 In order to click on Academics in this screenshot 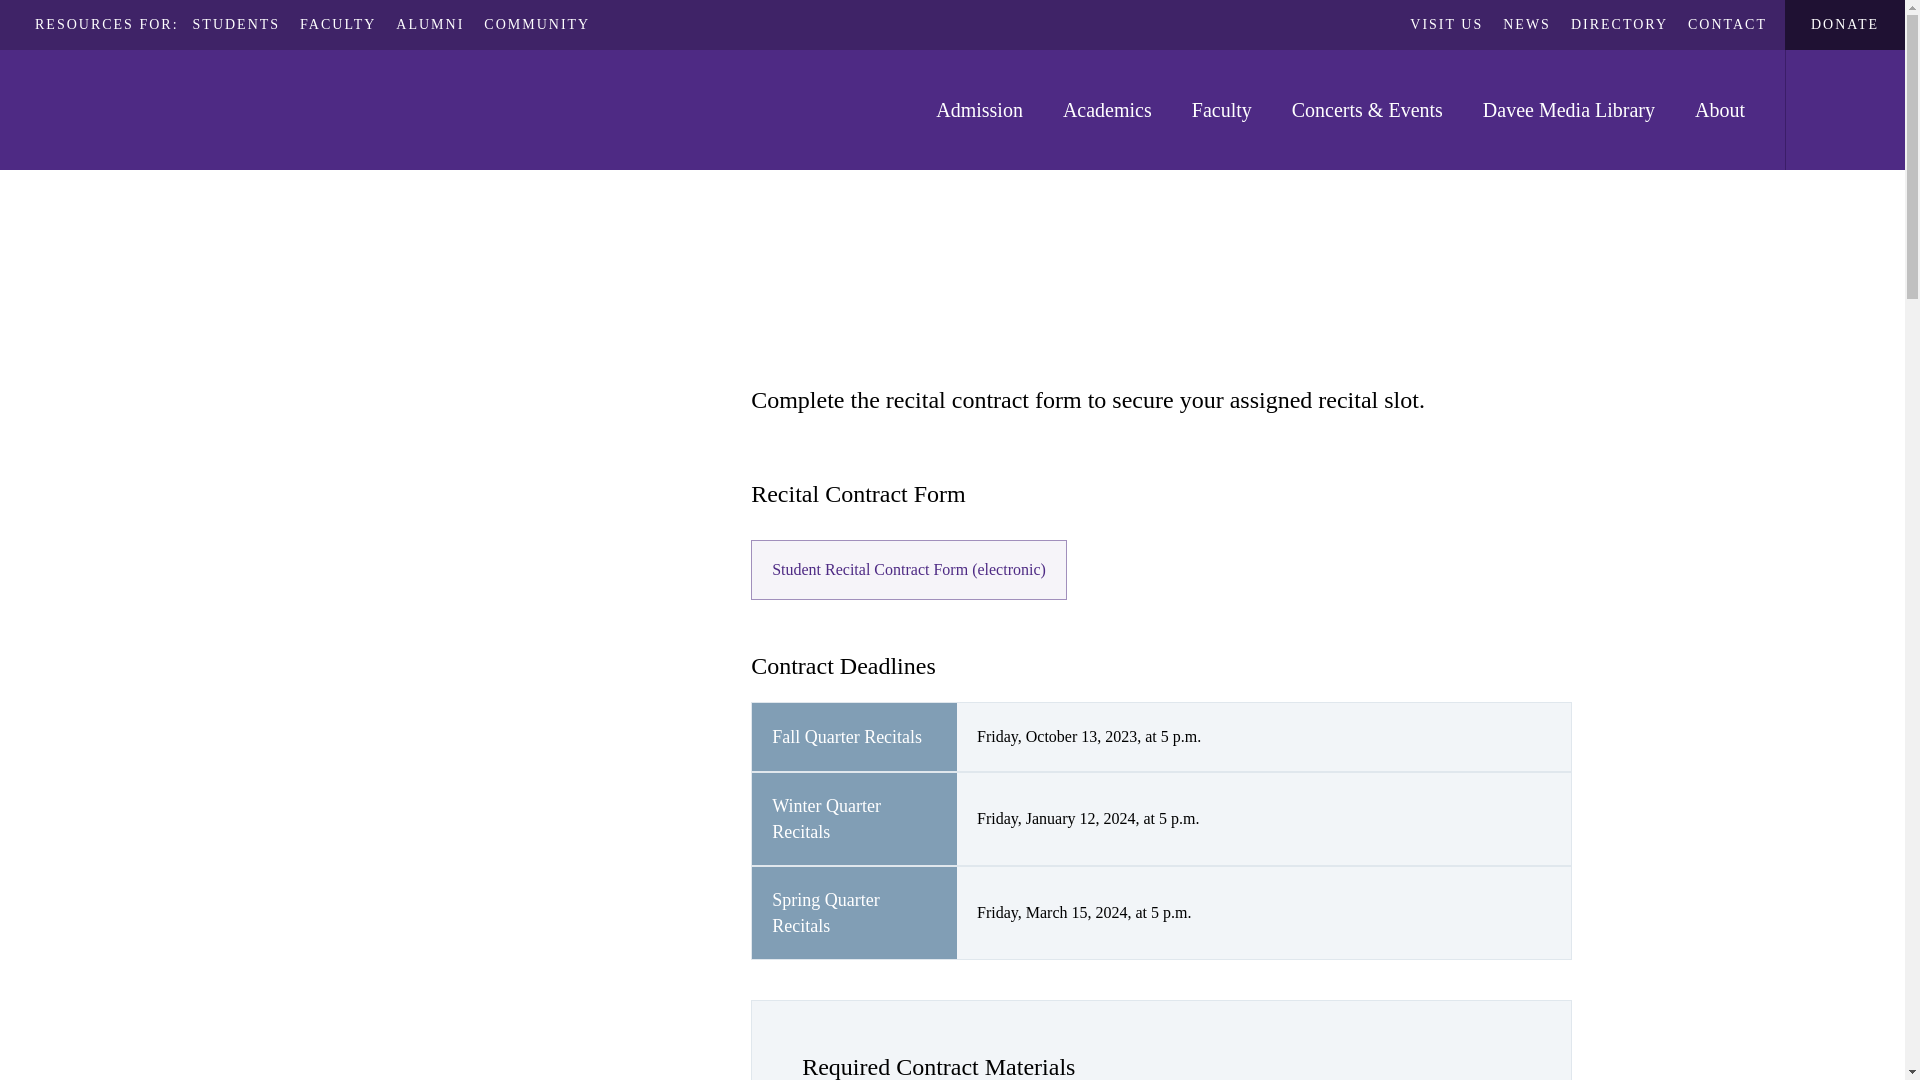, I will do `click(1106, 109)`.